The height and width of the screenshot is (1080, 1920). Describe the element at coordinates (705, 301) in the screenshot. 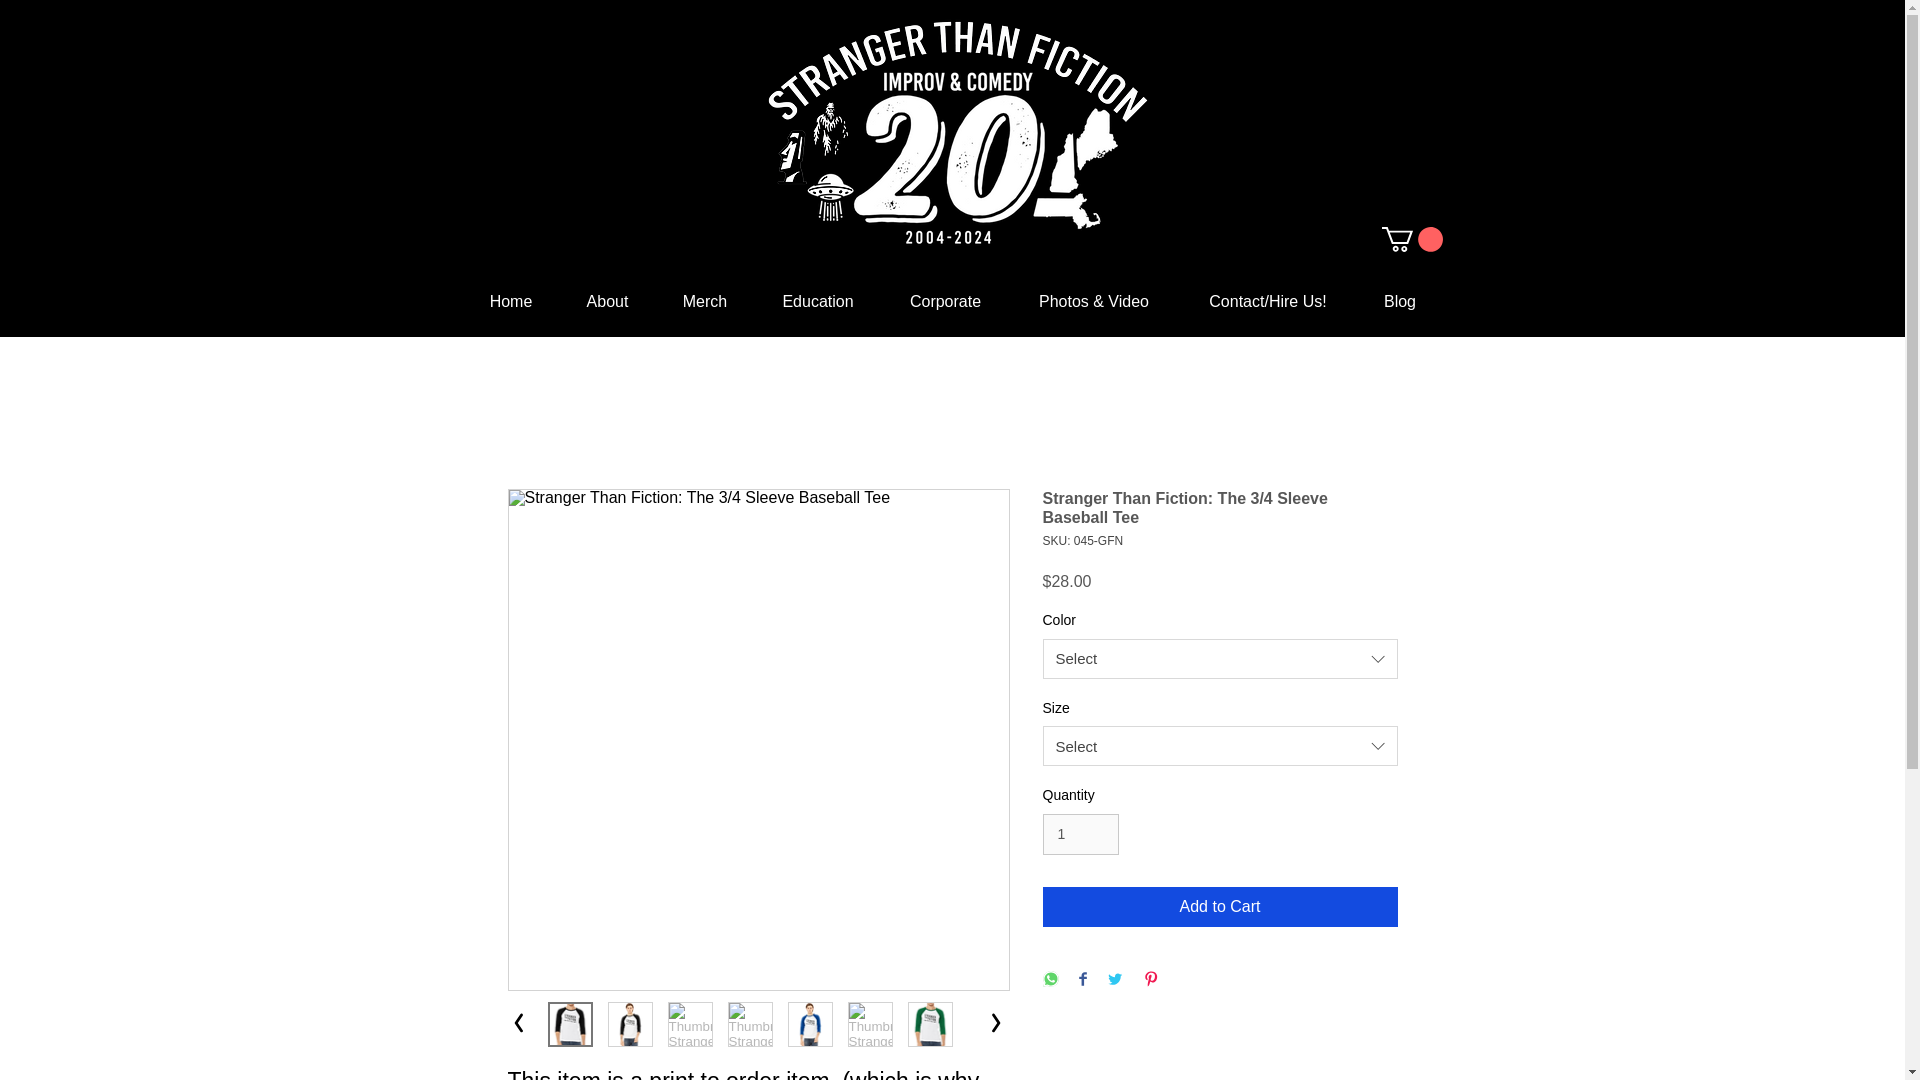

I see `Merch` at that location.